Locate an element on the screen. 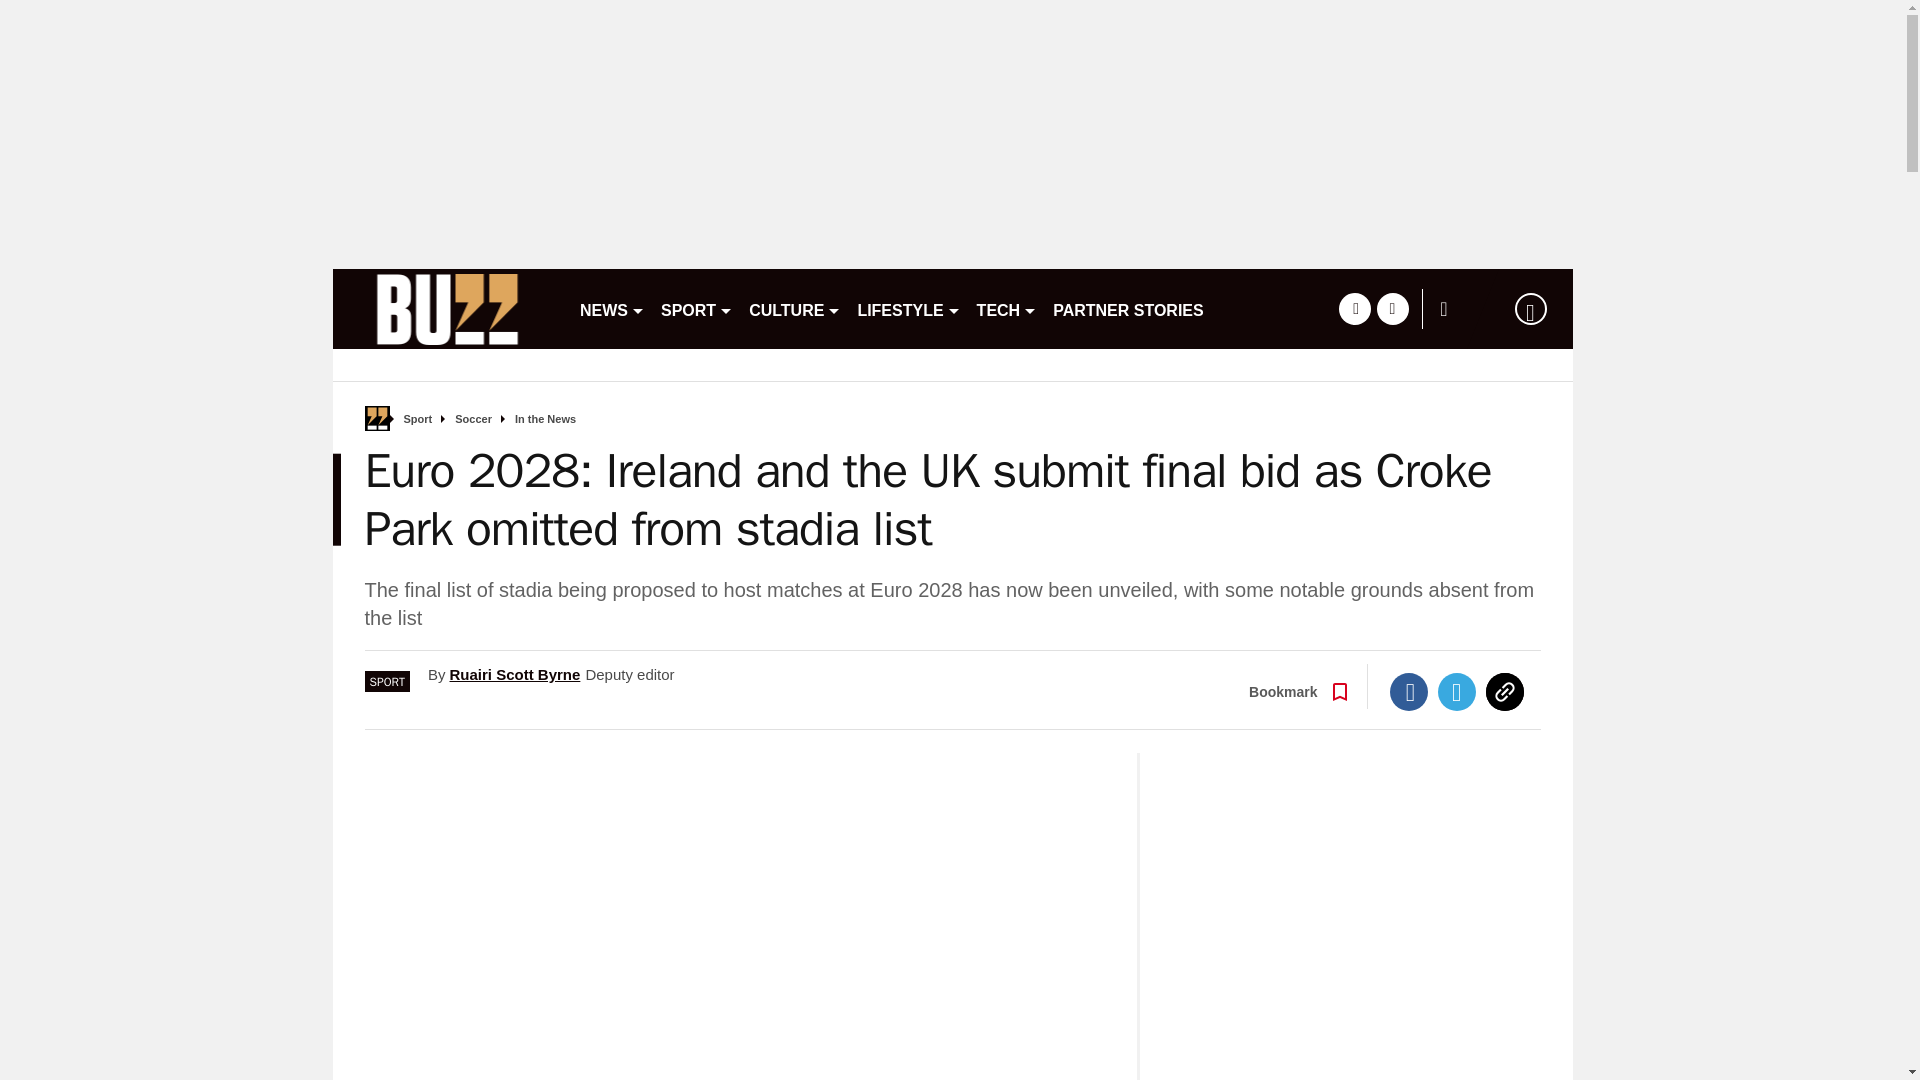 The image size is (1920, 1080). LIFESTYLE is located at coordinates (908, 308).